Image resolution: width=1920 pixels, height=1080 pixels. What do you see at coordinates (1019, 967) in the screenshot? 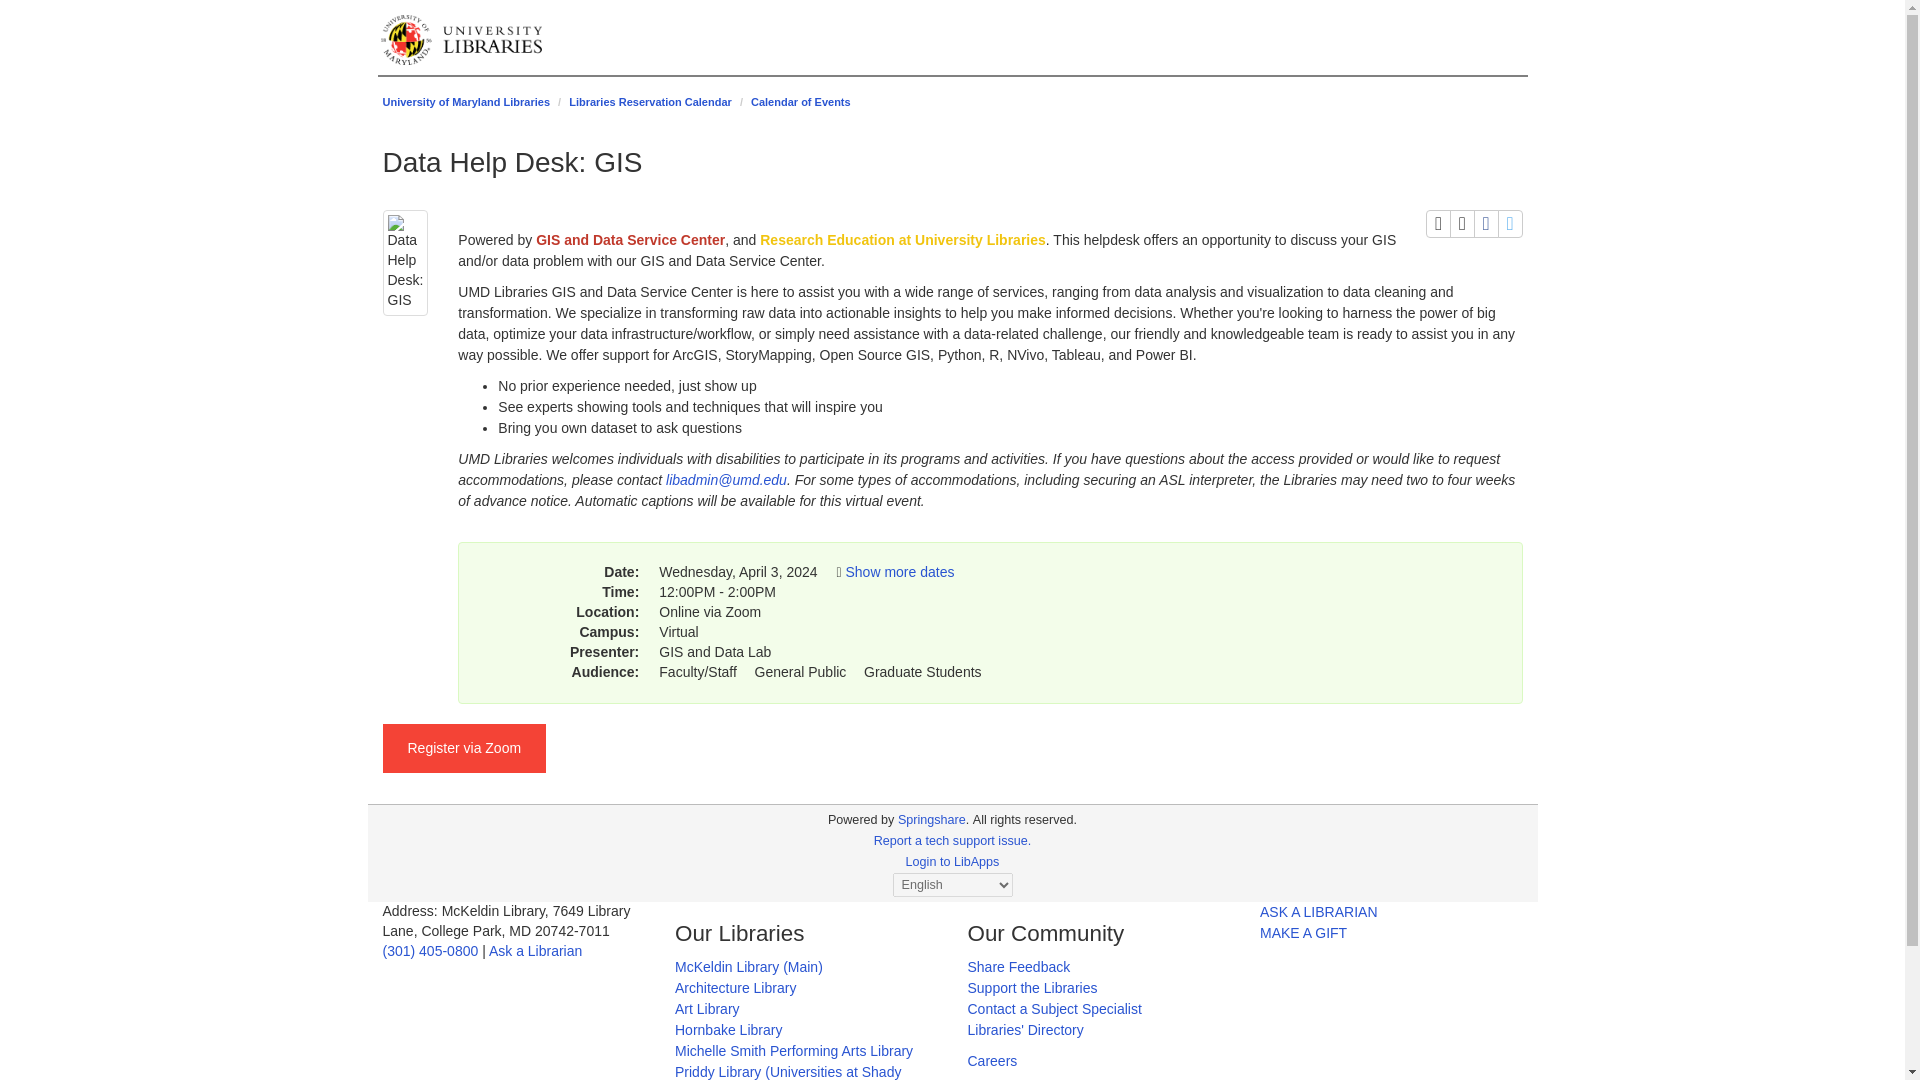
I see `Share Feedback` at bounding box center [1019, 967].